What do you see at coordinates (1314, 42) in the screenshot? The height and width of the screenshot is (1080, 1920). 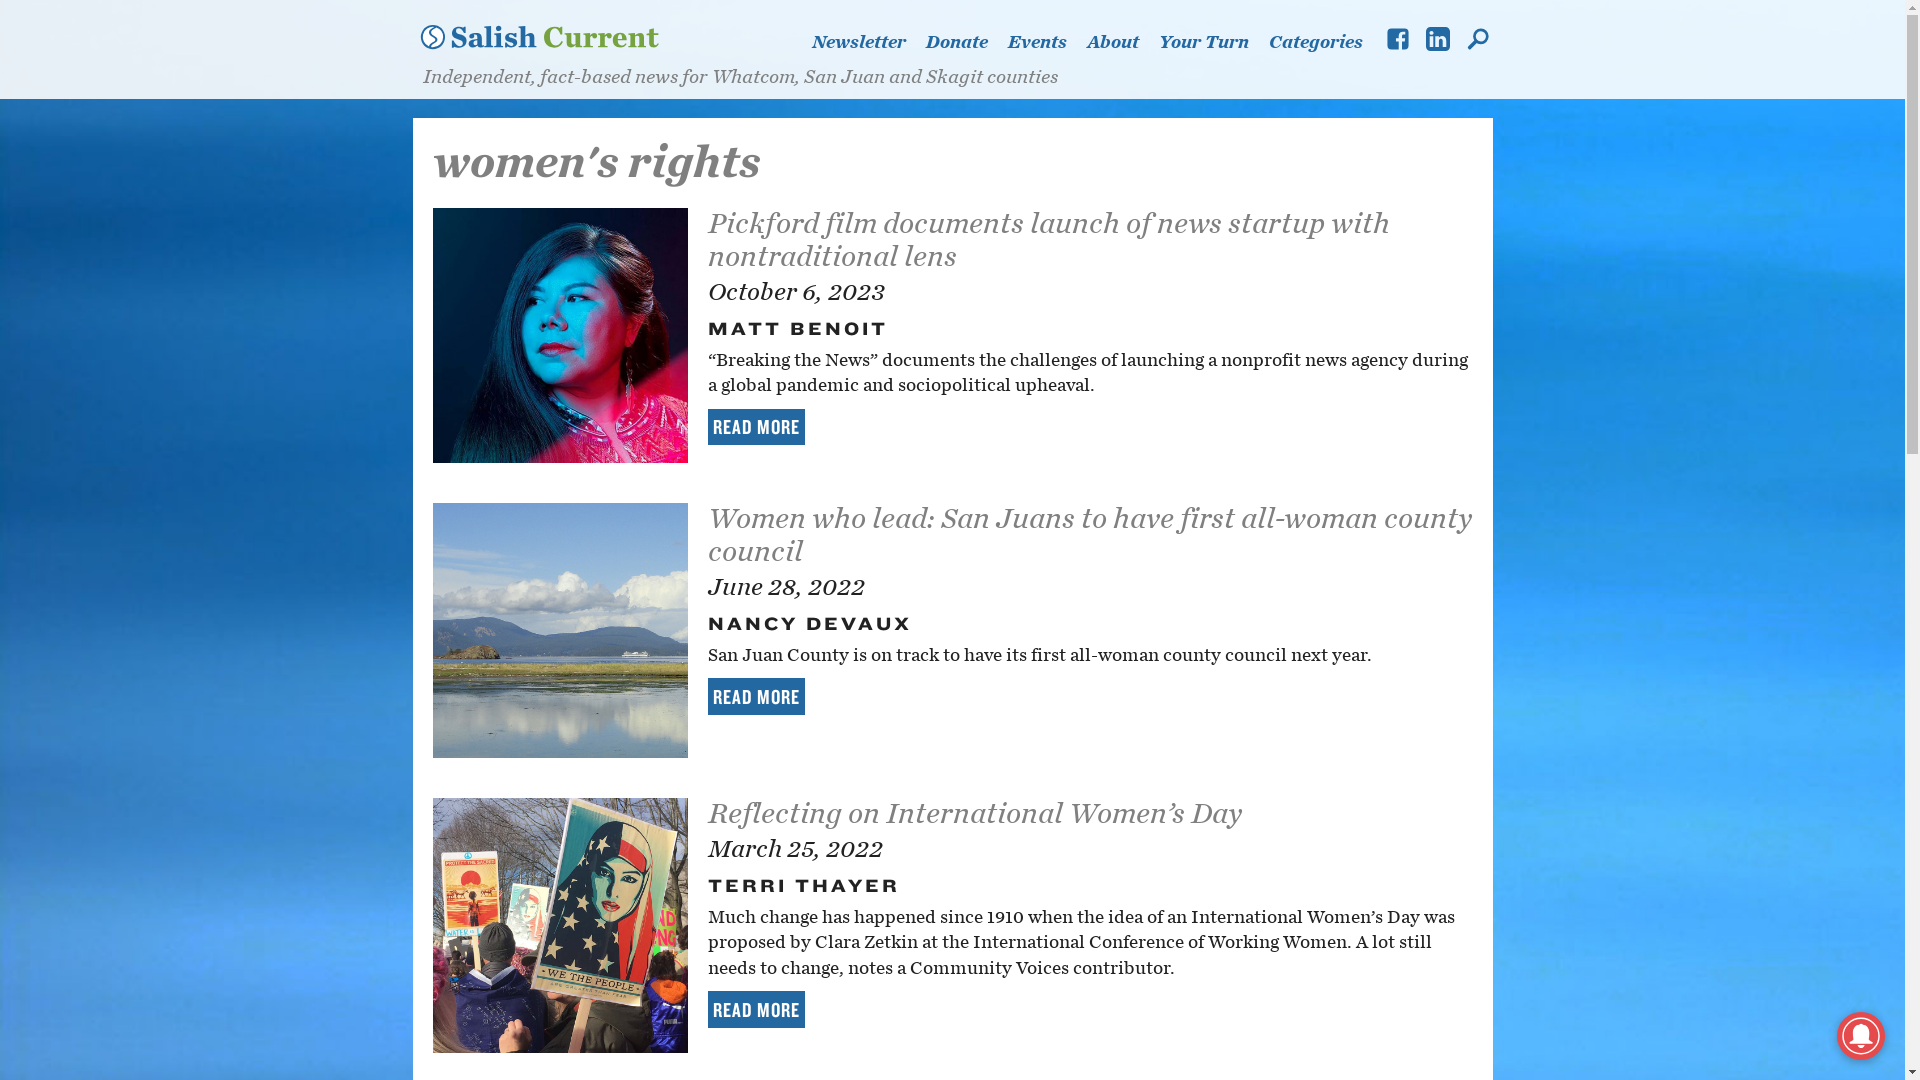 I see `Categories` at bounding box center [1314, 42].